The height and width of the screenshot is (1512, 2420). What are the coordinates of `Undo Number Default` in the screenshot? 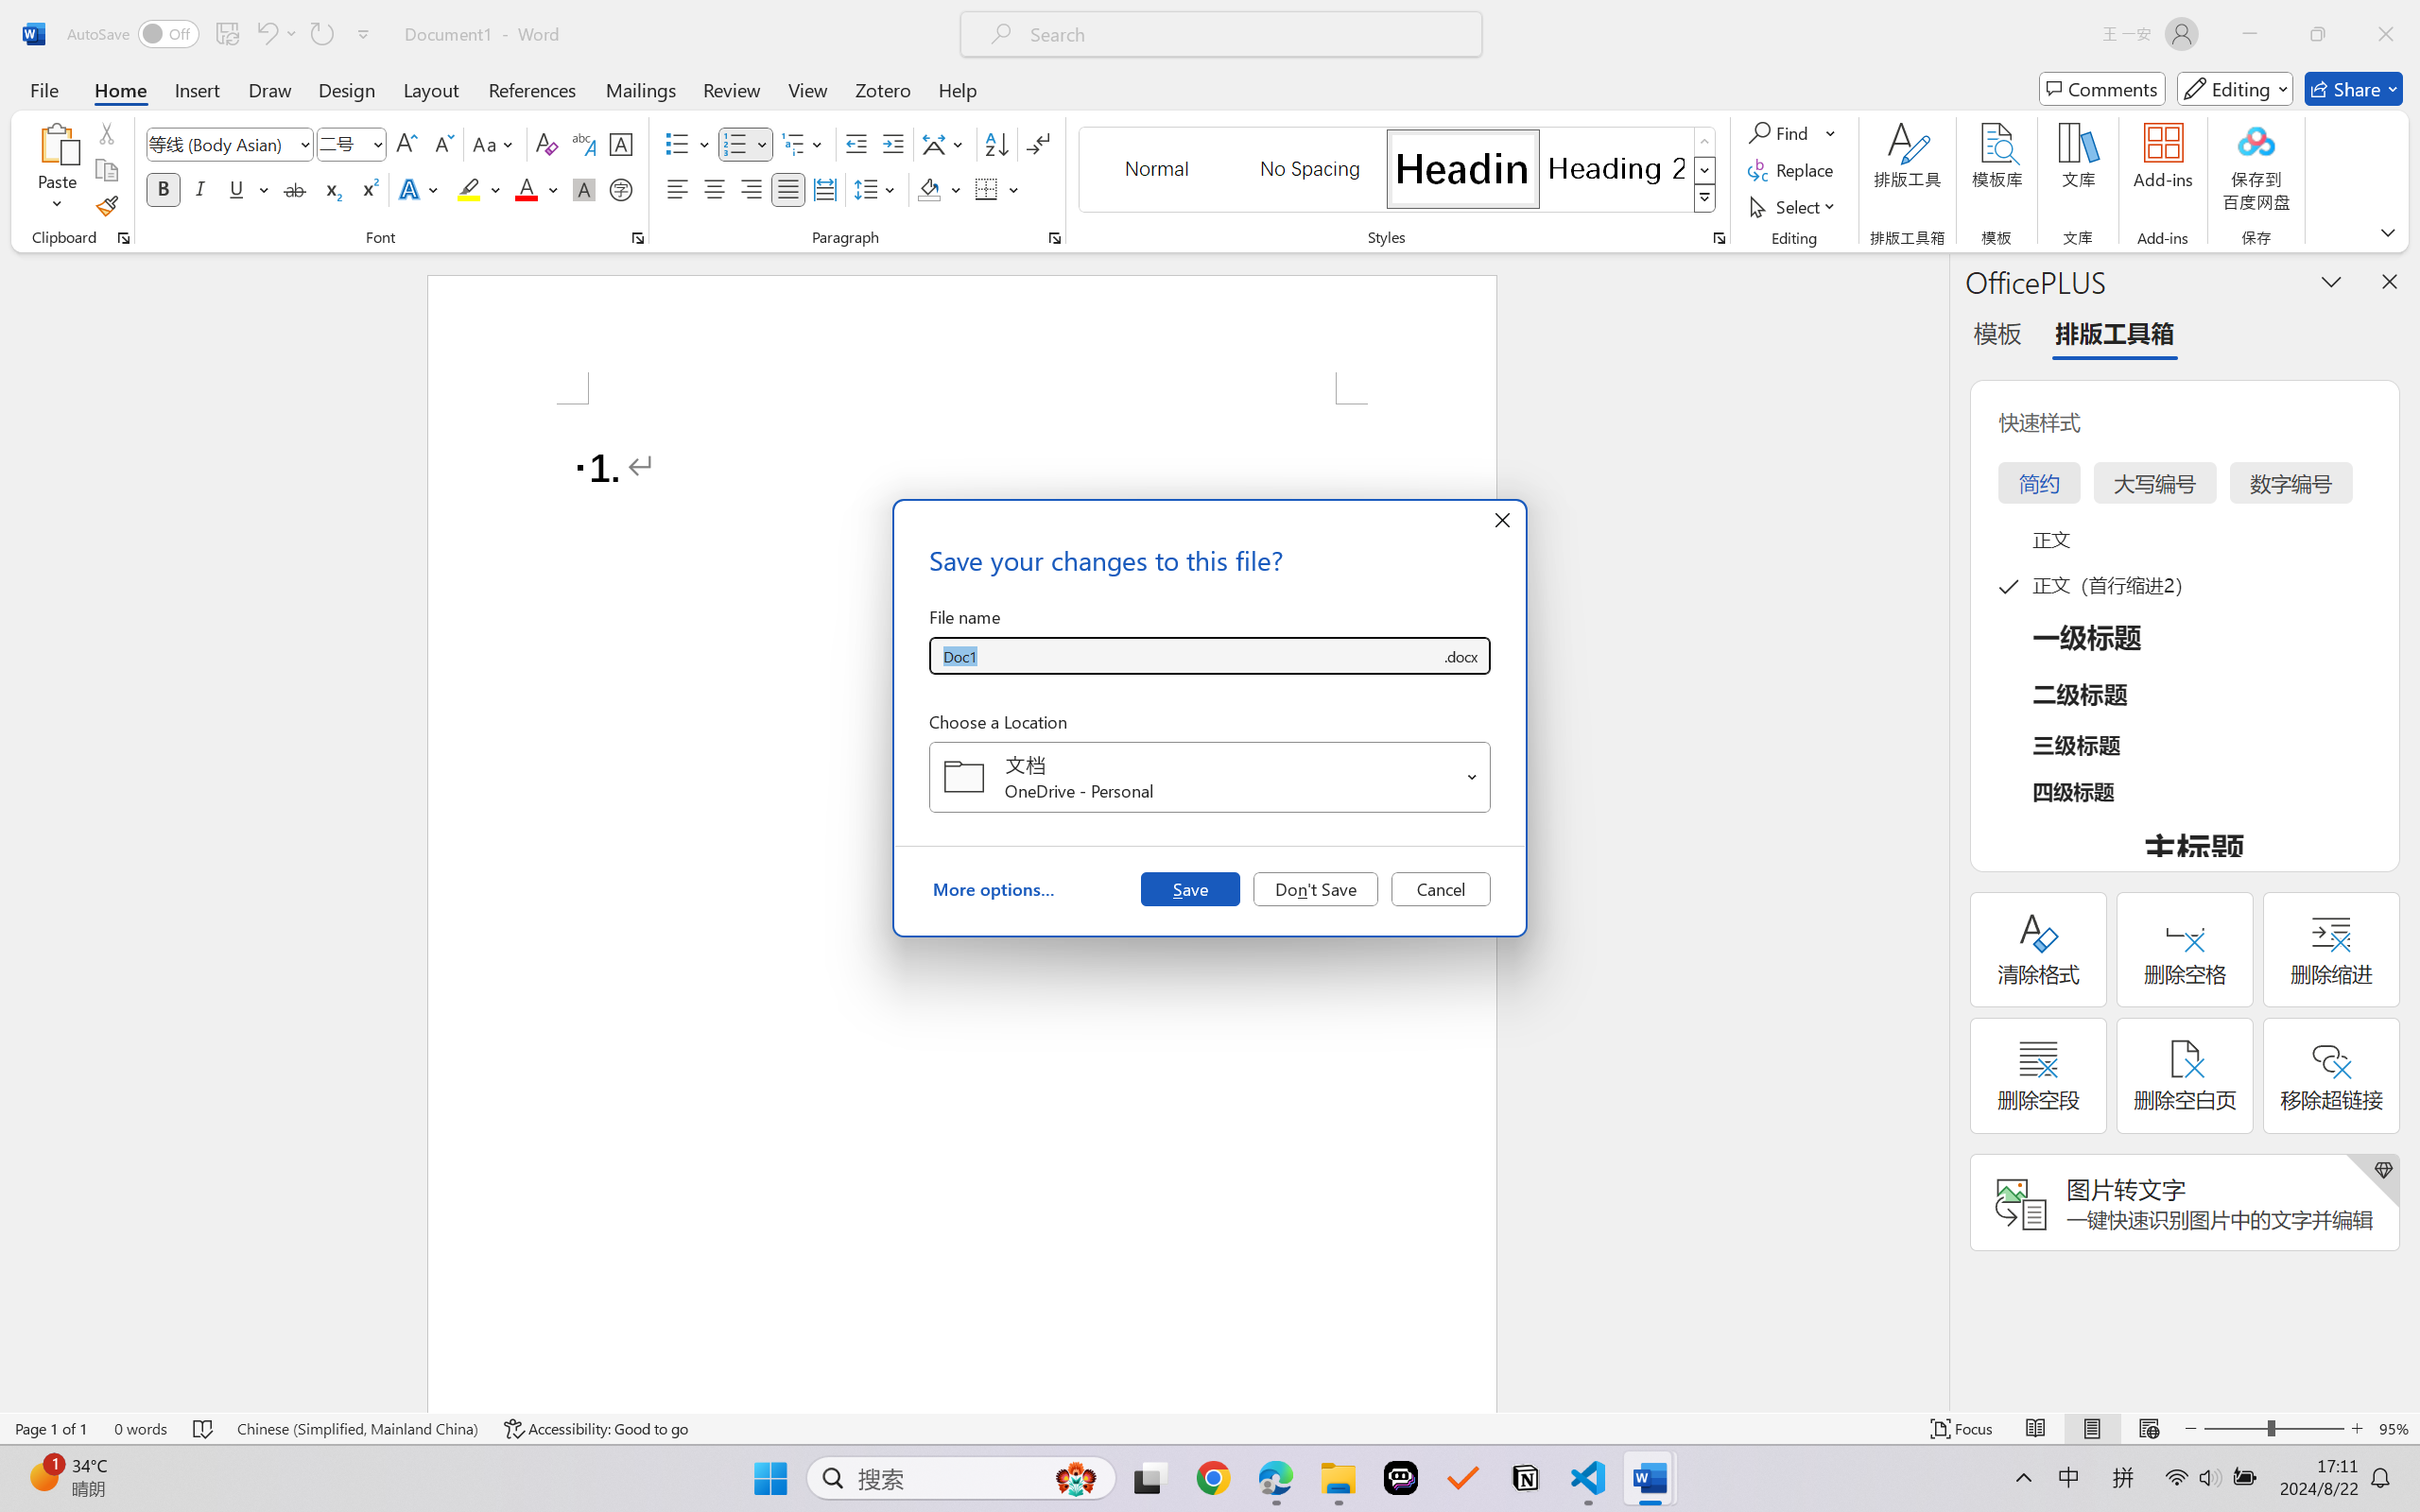 It's located at (266, 34).